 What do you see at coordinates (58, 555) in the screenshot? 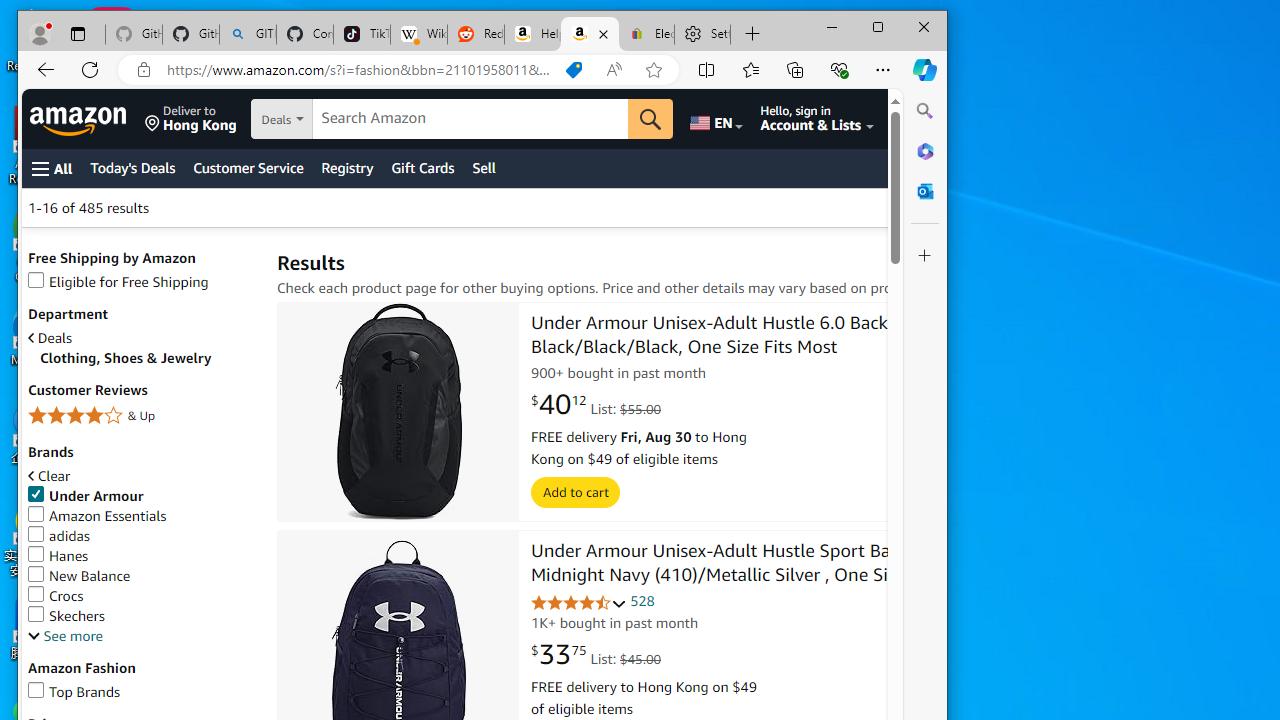
I see `Hanes` at bounding box center [58, 555].